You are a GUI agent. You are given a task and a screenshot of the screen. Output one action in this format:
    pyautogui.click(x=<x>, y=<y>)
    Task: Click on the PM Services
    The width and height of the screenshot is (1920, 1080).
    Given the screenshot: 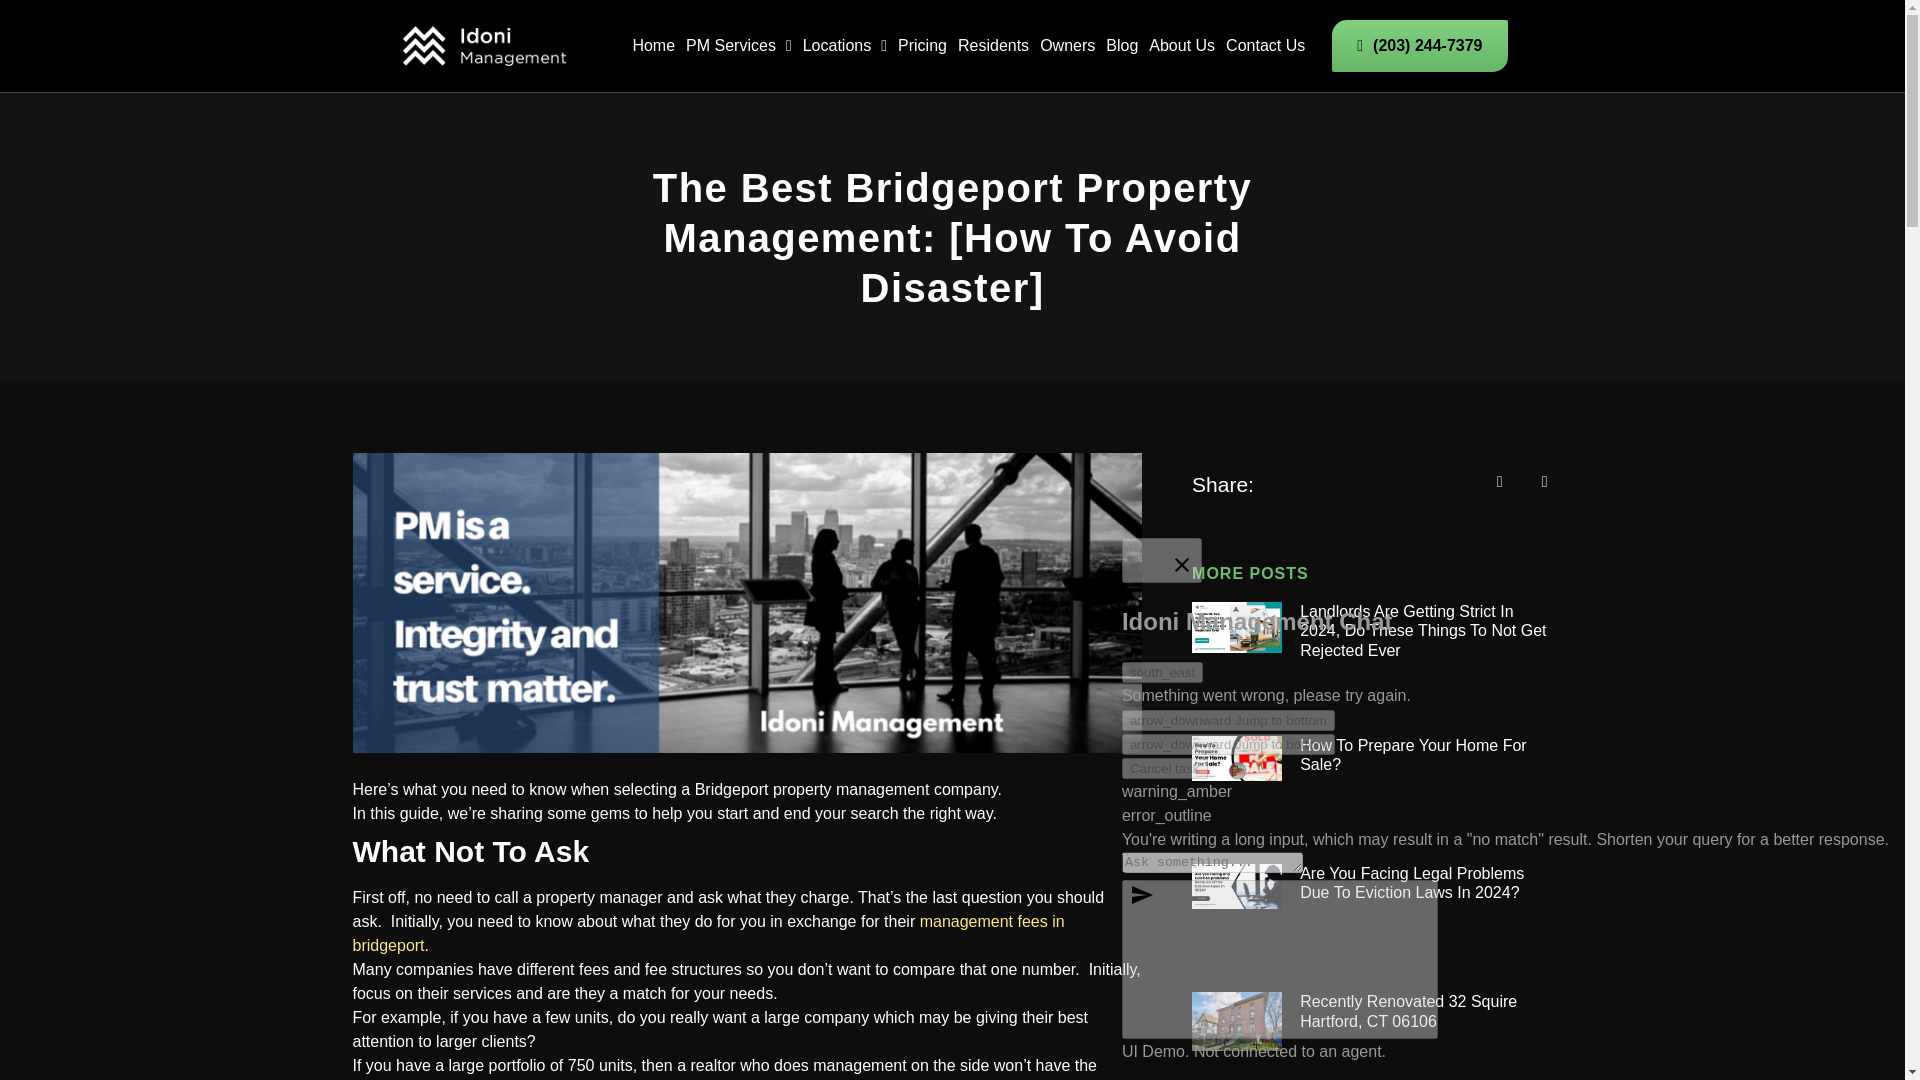 What is the action you would take?
    pyautogui.click(x=738, y=46)
    